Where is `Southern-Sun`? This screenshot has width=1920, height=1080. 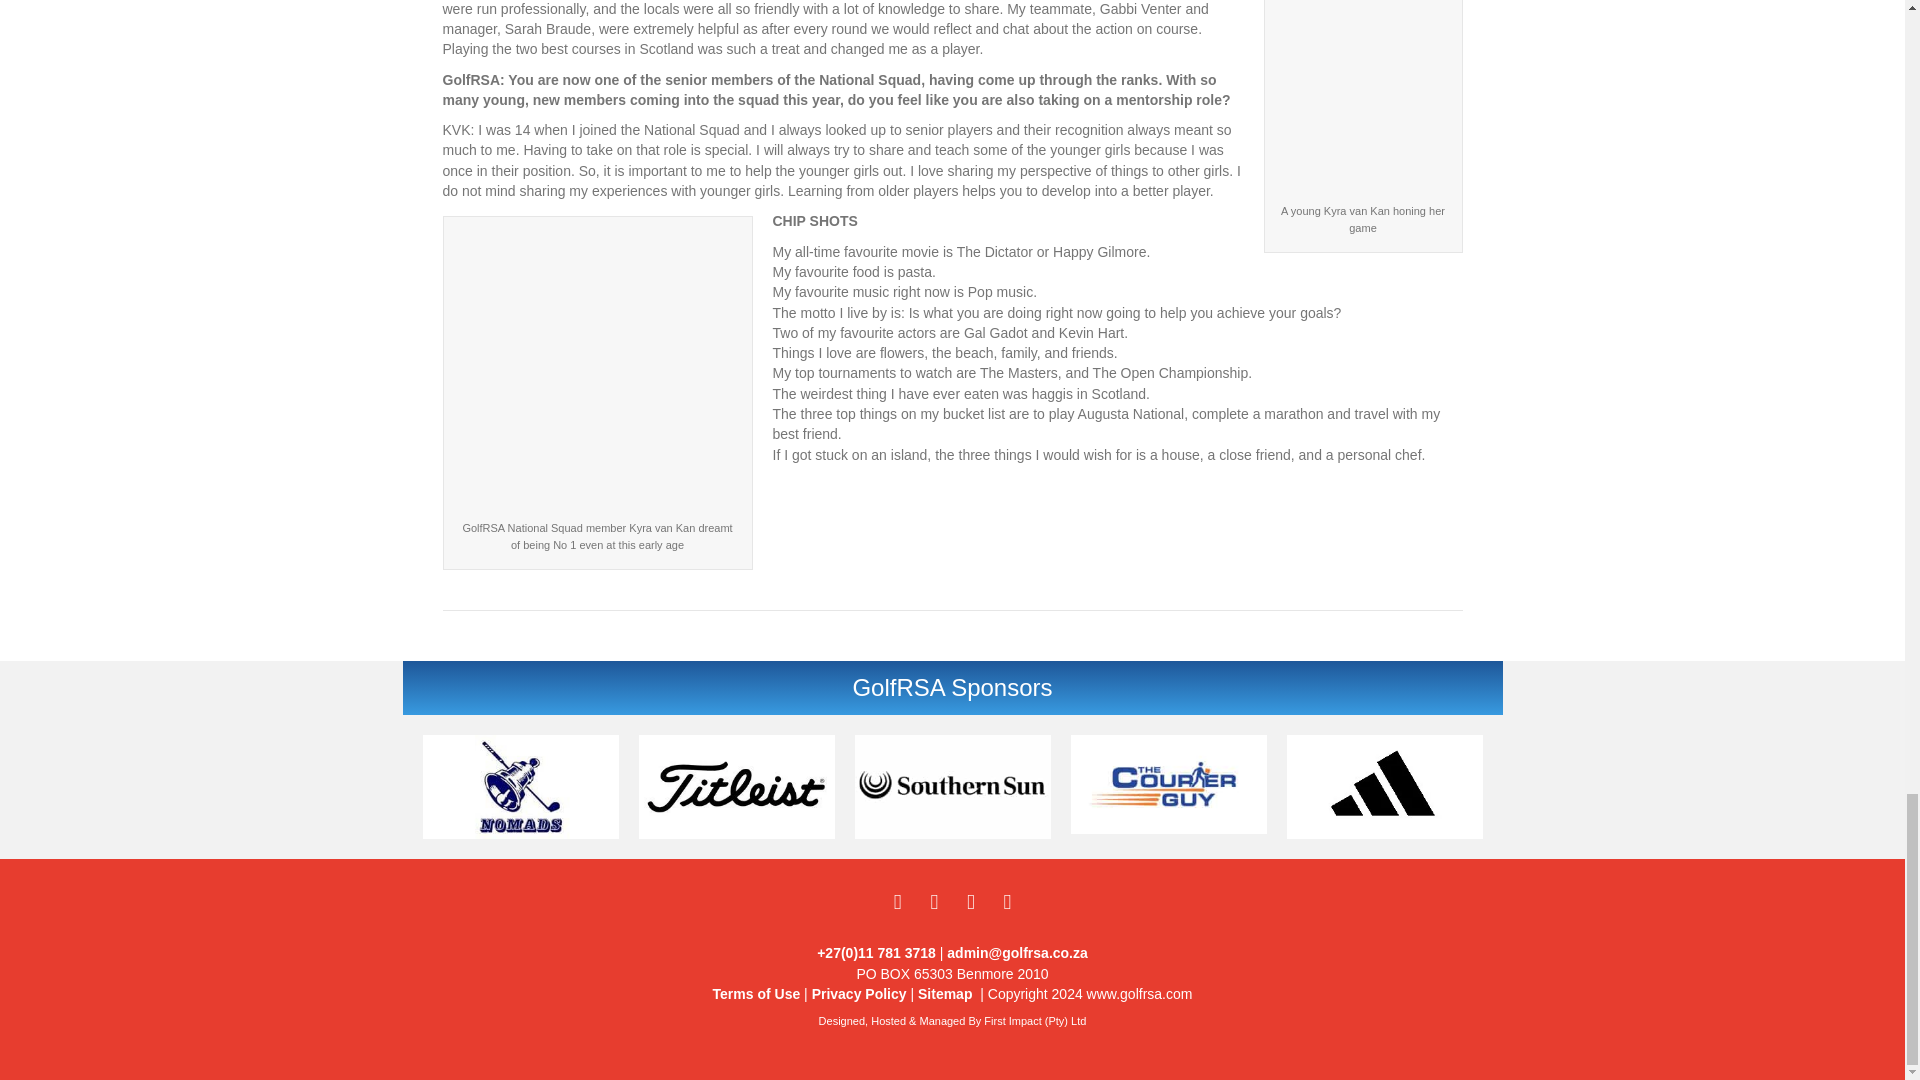 Southern-Sun is located at coordinates (952, 788).